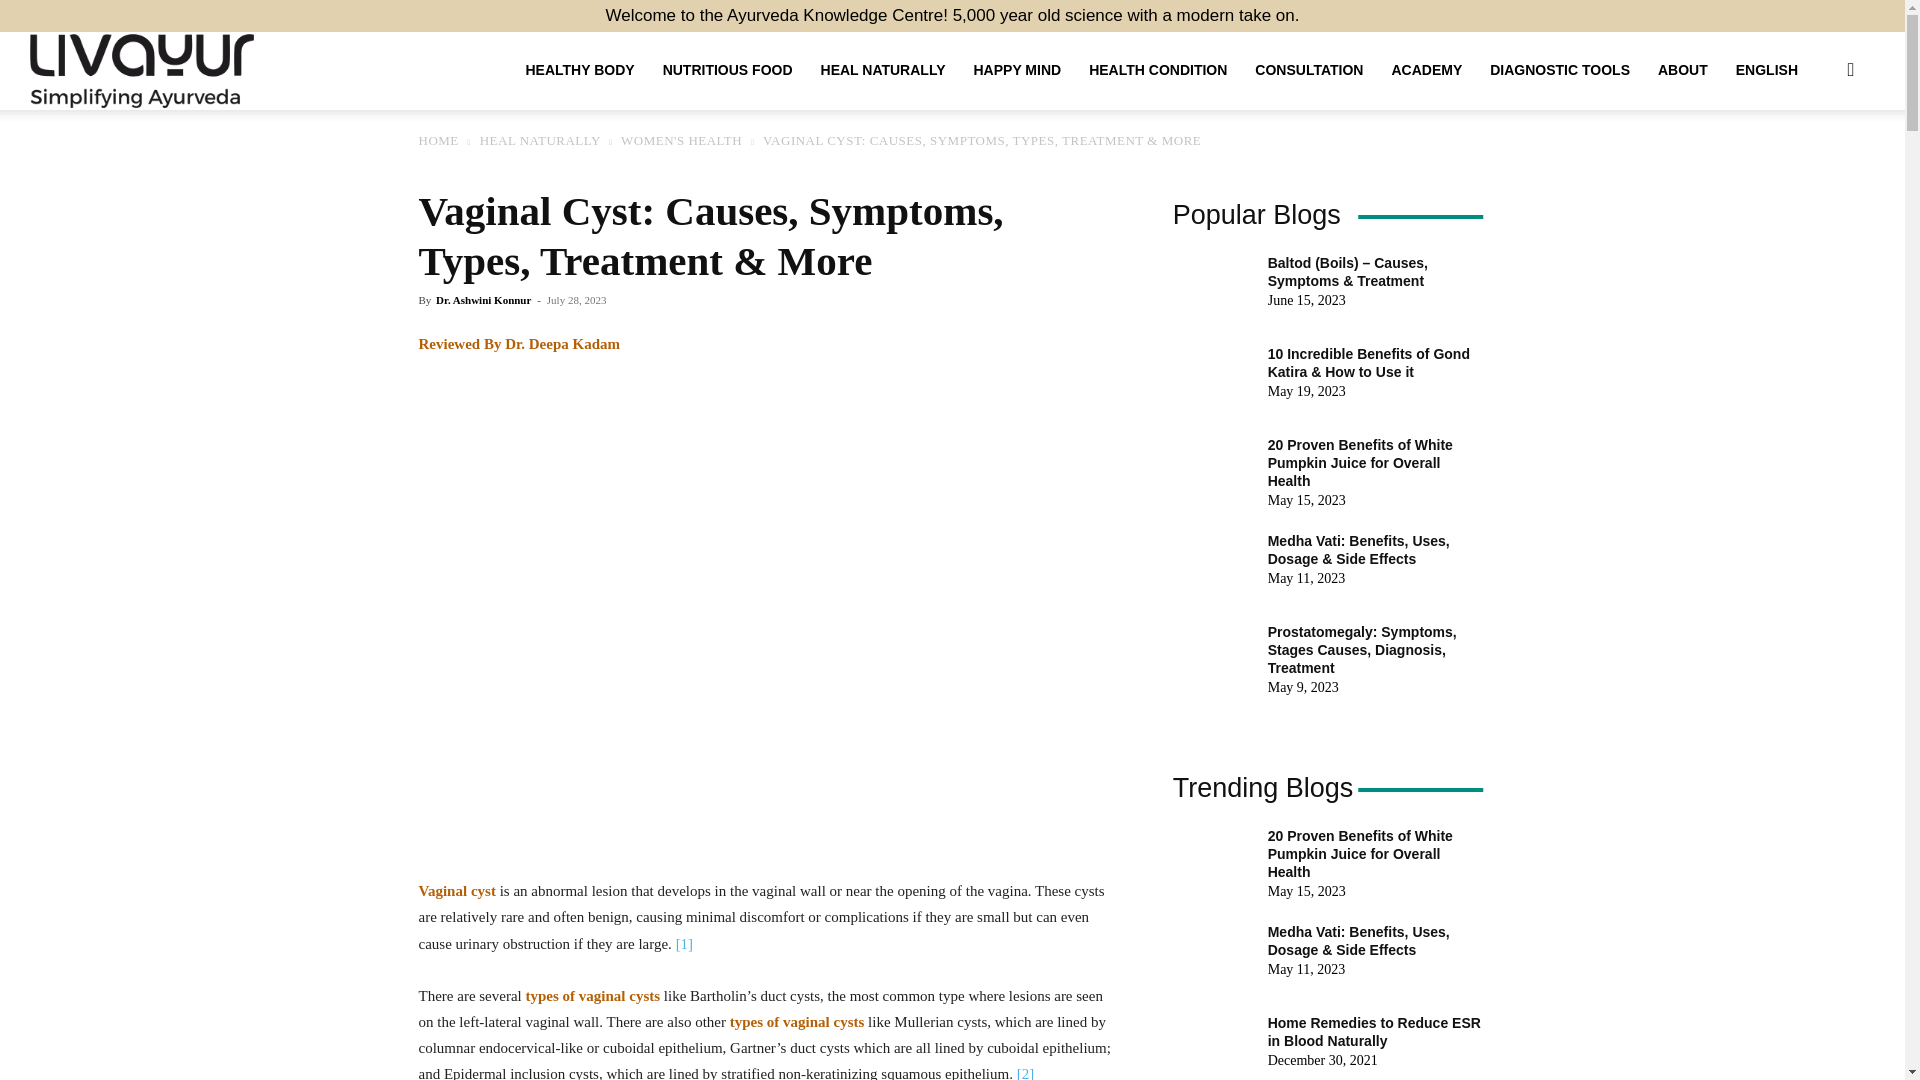  I want to click on English, so click(1767, 70).